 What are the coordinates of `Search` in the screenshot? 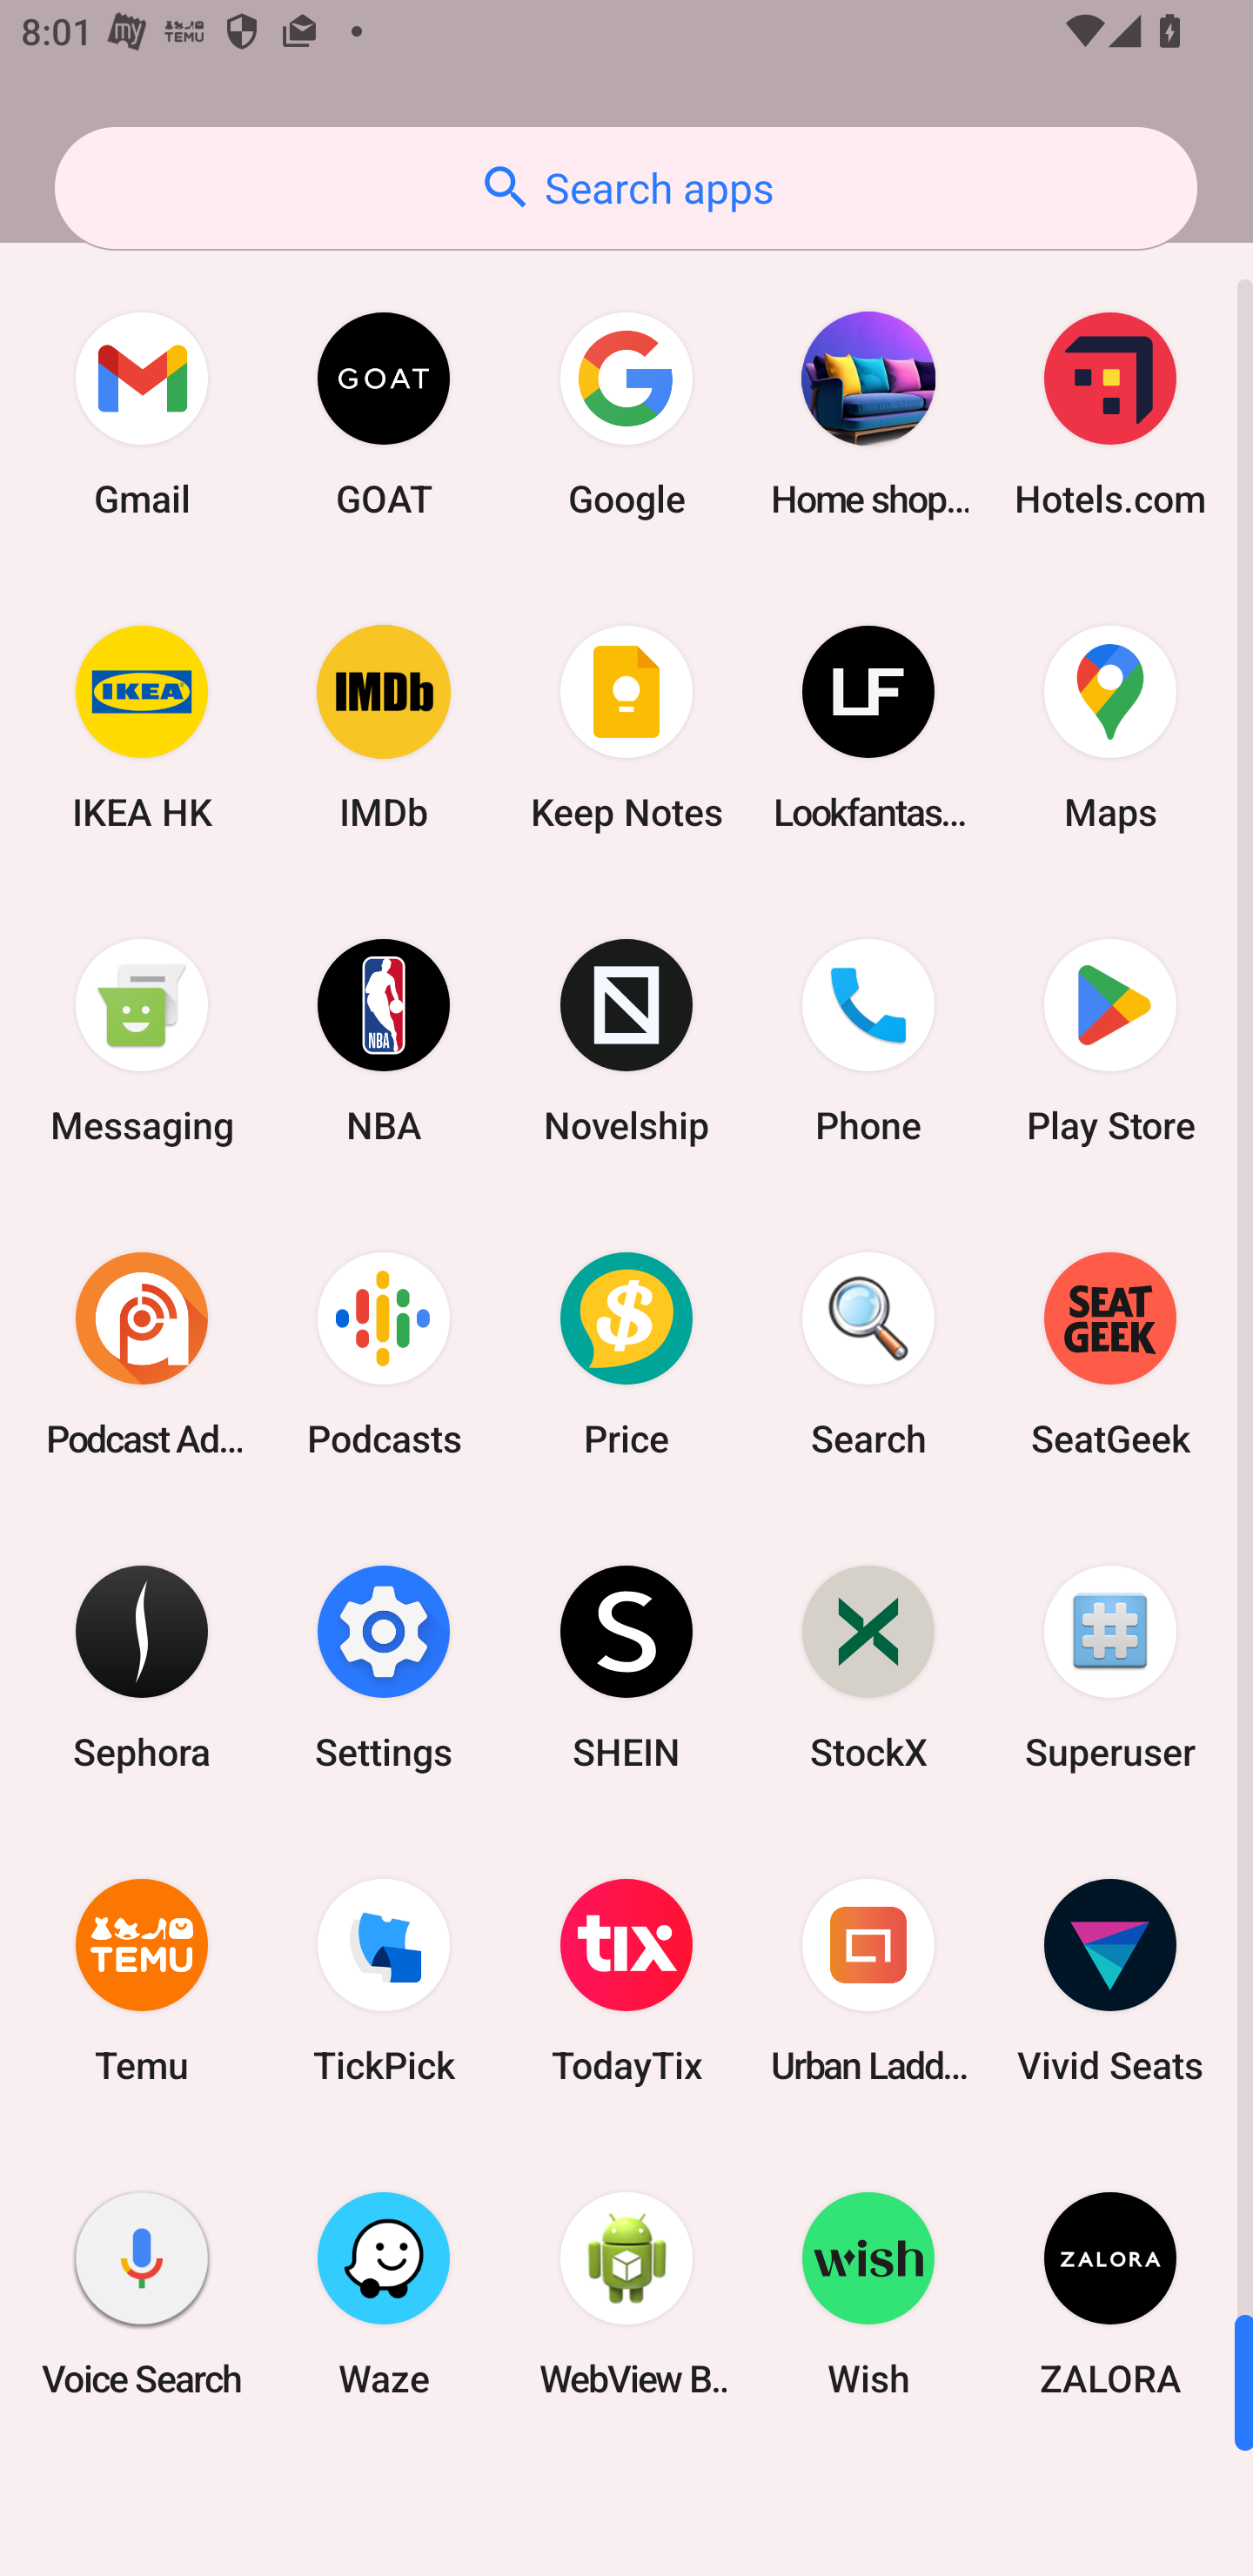 It's located at (868, 1353).